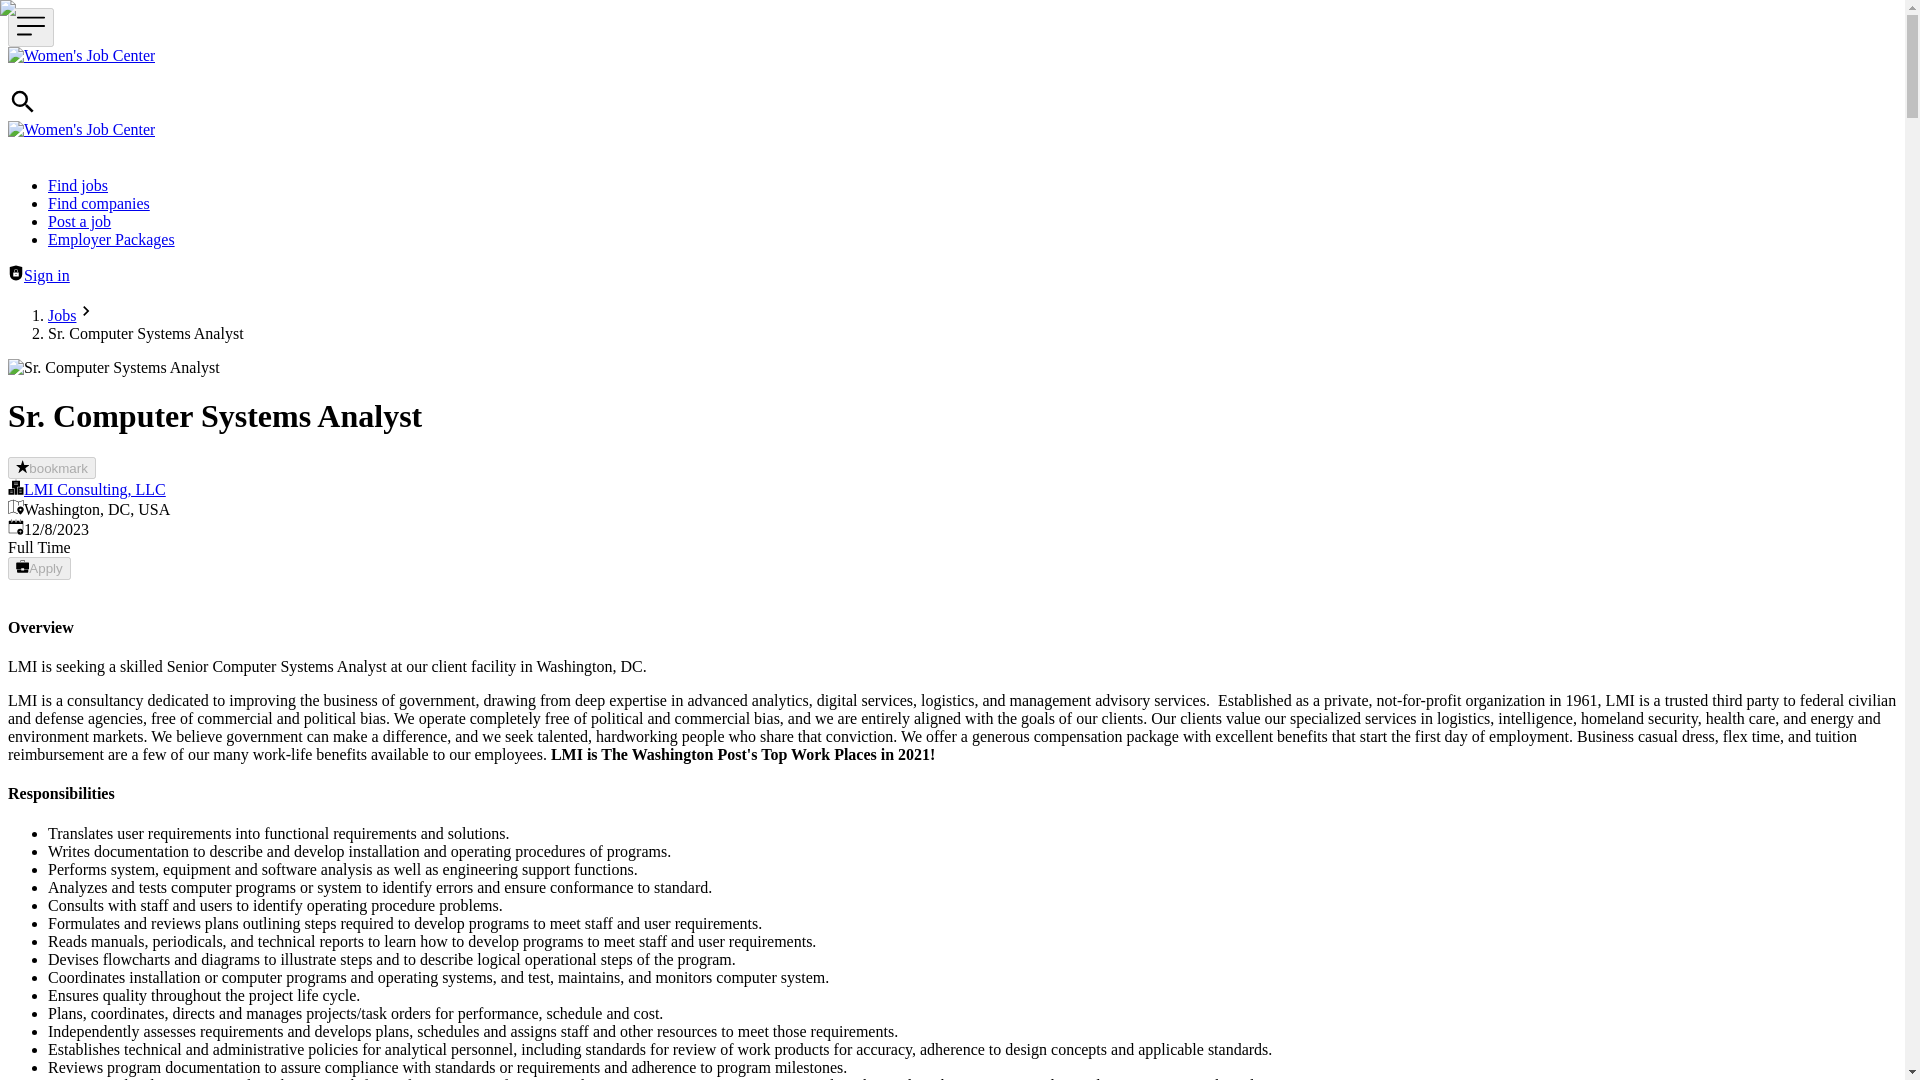  I want to click on Find jobs, so click(78, 186).